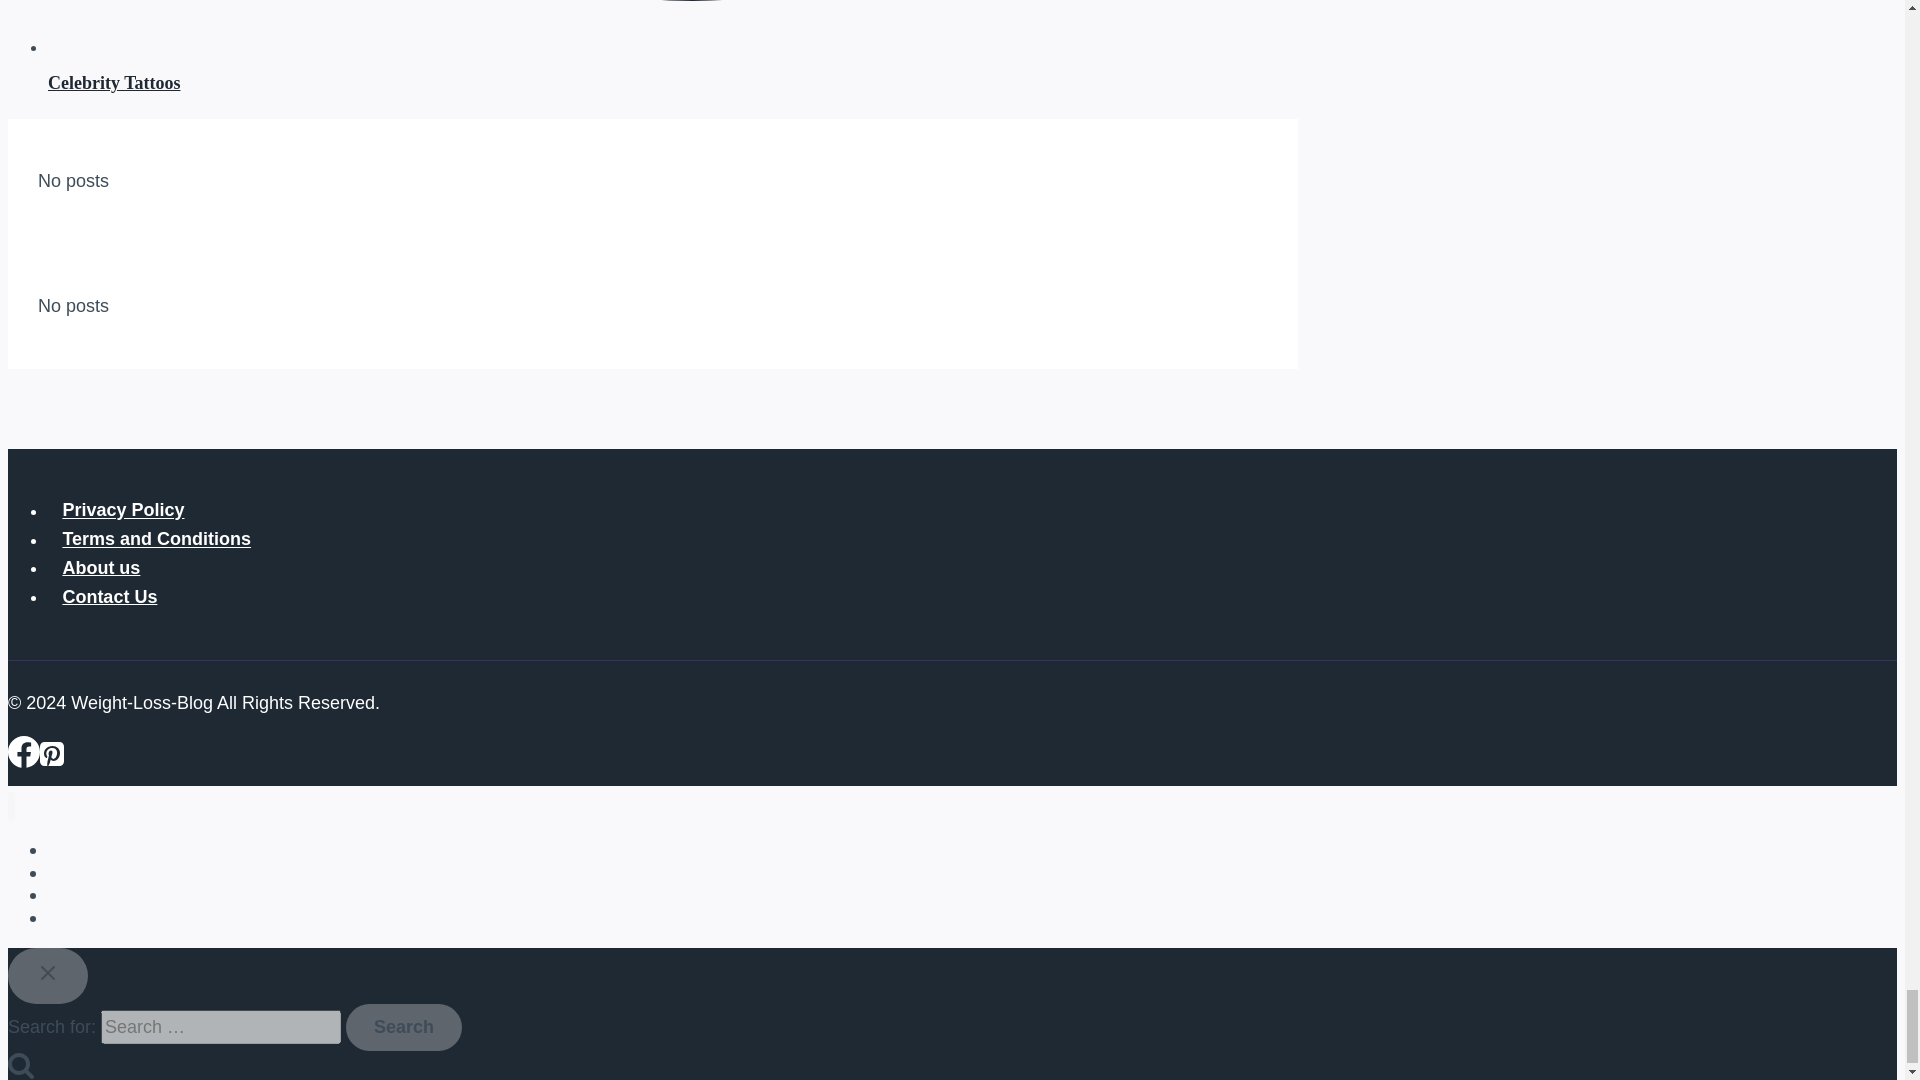 Image resolution: width=1920 pixels, height=1080 pixels. Describe the element at coordinates (48, 972) in the screenshot. I see `Toggle Menu Close` at that location.